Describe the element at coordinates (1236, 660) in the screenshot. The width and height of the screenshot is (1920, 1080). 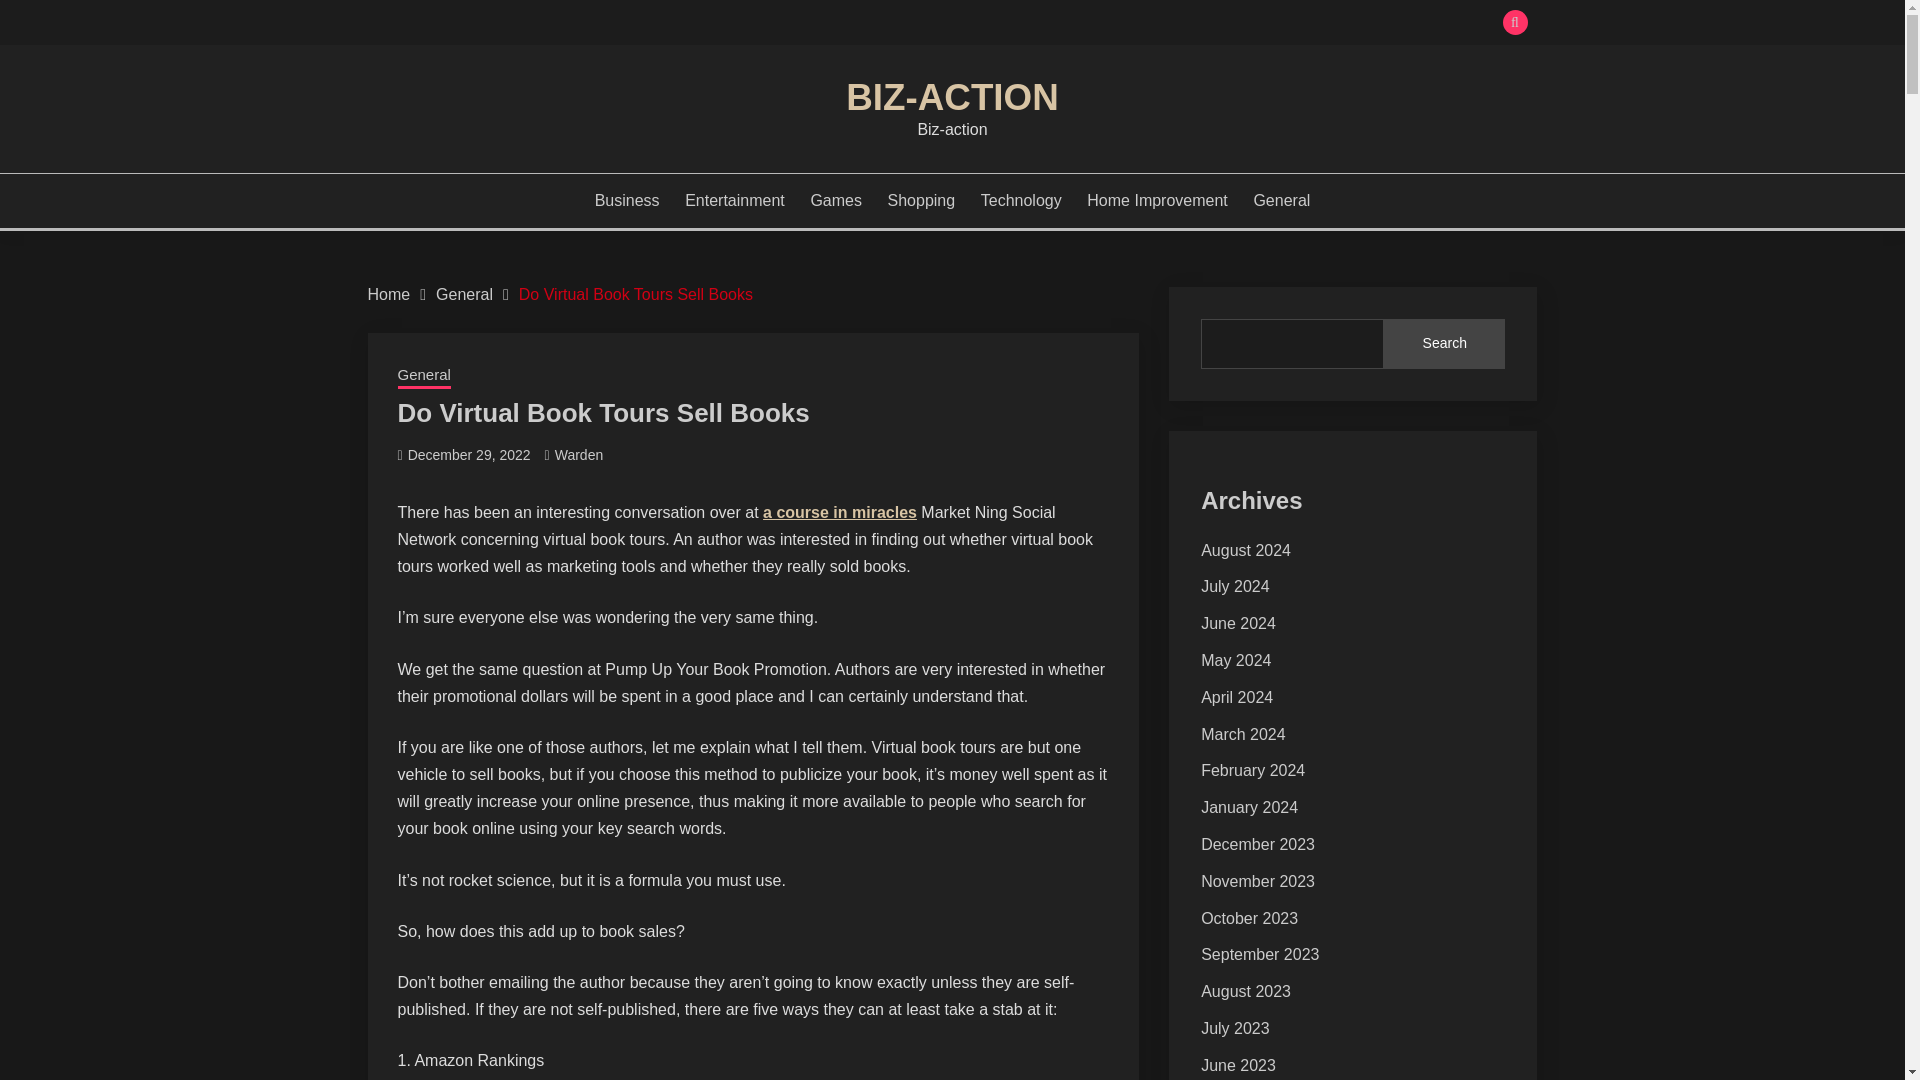
I see `May 2024` at that location.